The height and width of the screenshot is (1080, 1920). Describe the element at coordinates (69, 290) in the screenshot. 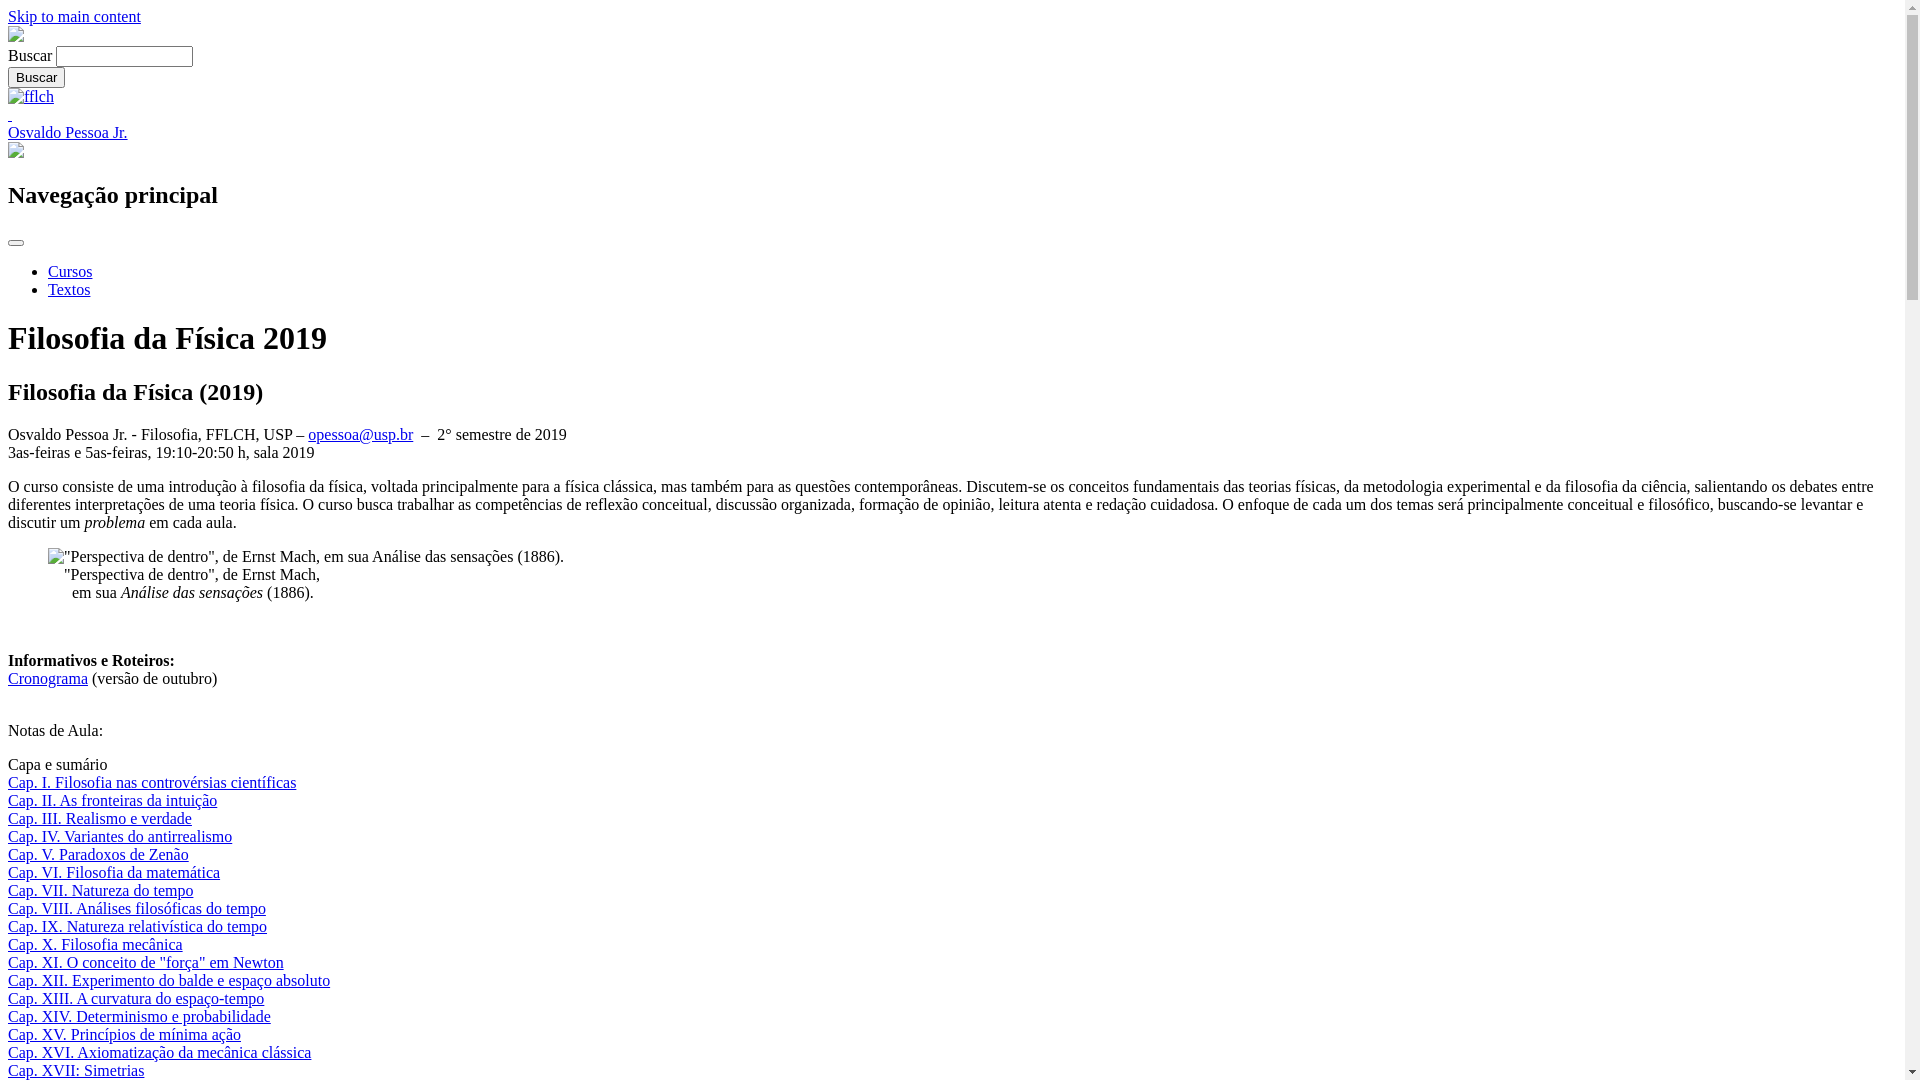

I see `Textos` at that location.